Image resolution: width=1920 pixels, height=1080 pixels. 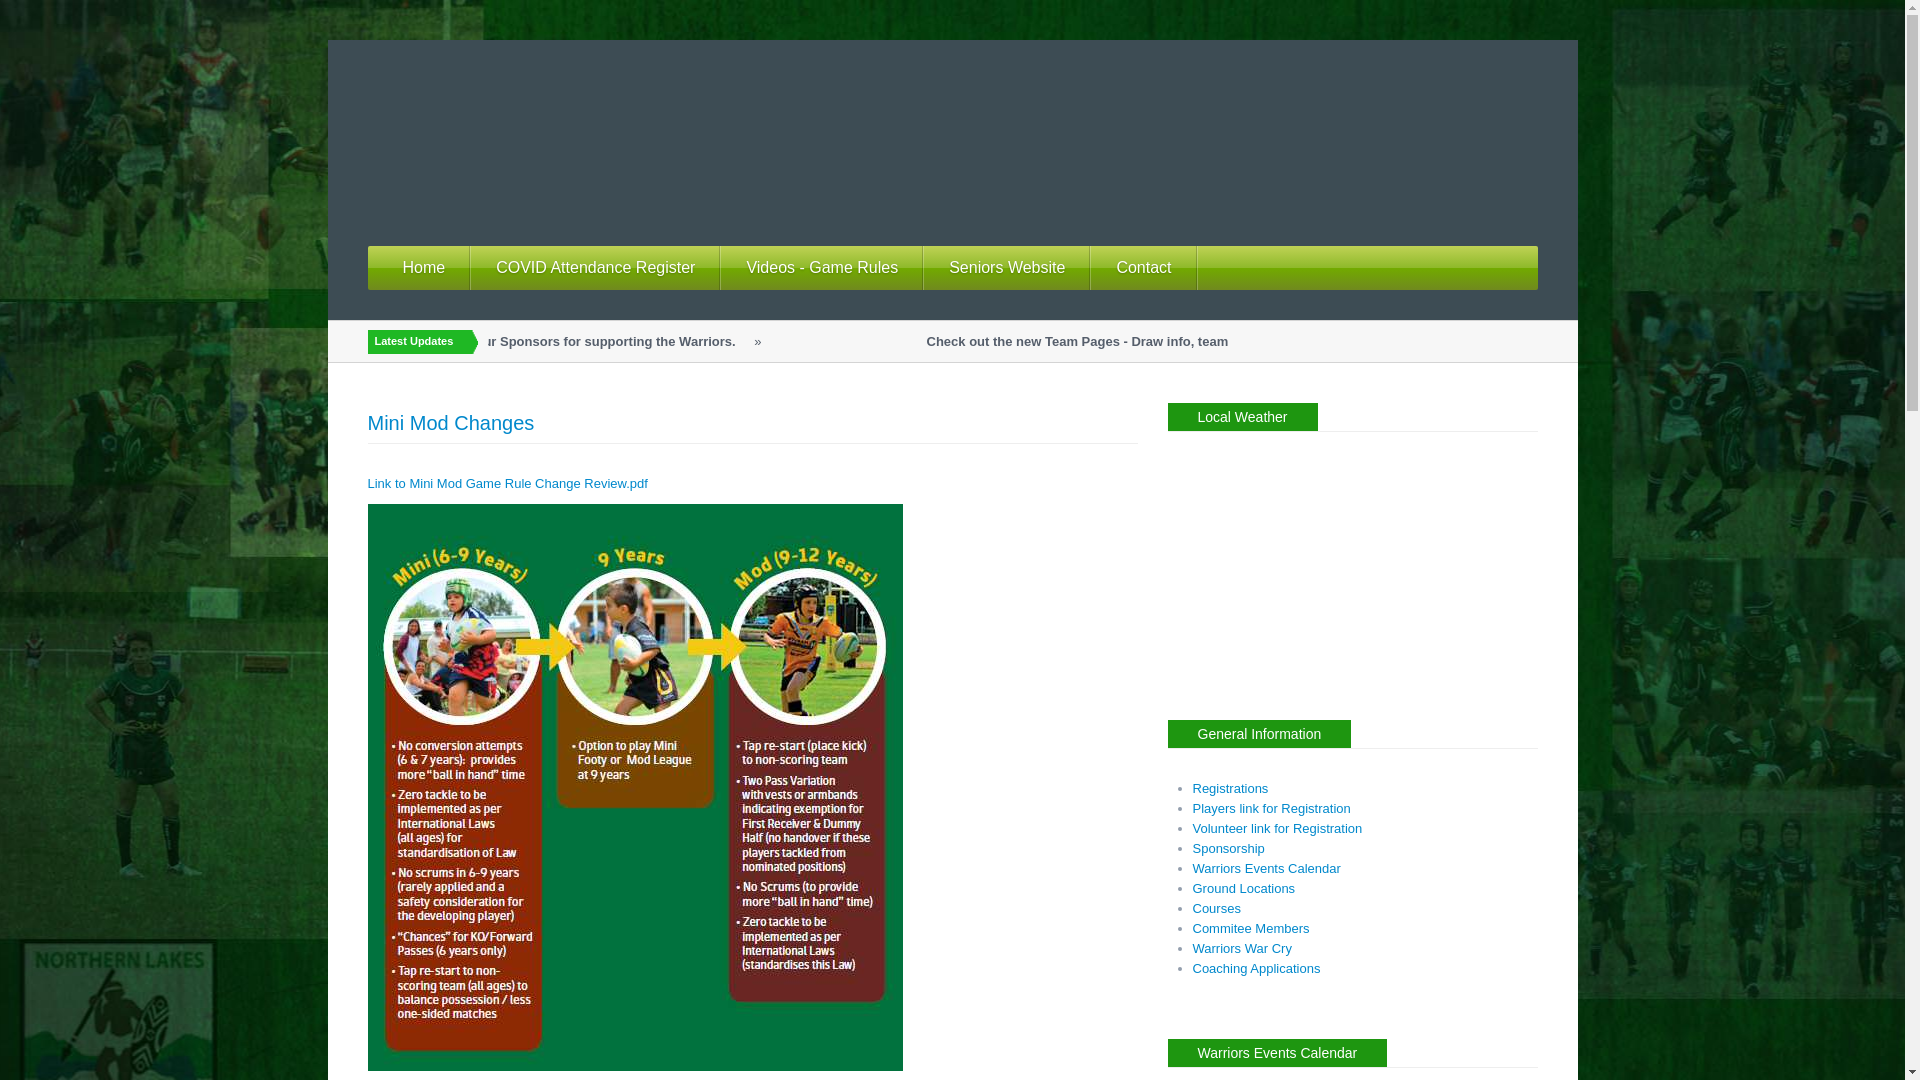 What do you see at coordinates (1292, 680) in the screenshot?
I see `Lake Munmorah weather info` at bounding box center [1292, 680].